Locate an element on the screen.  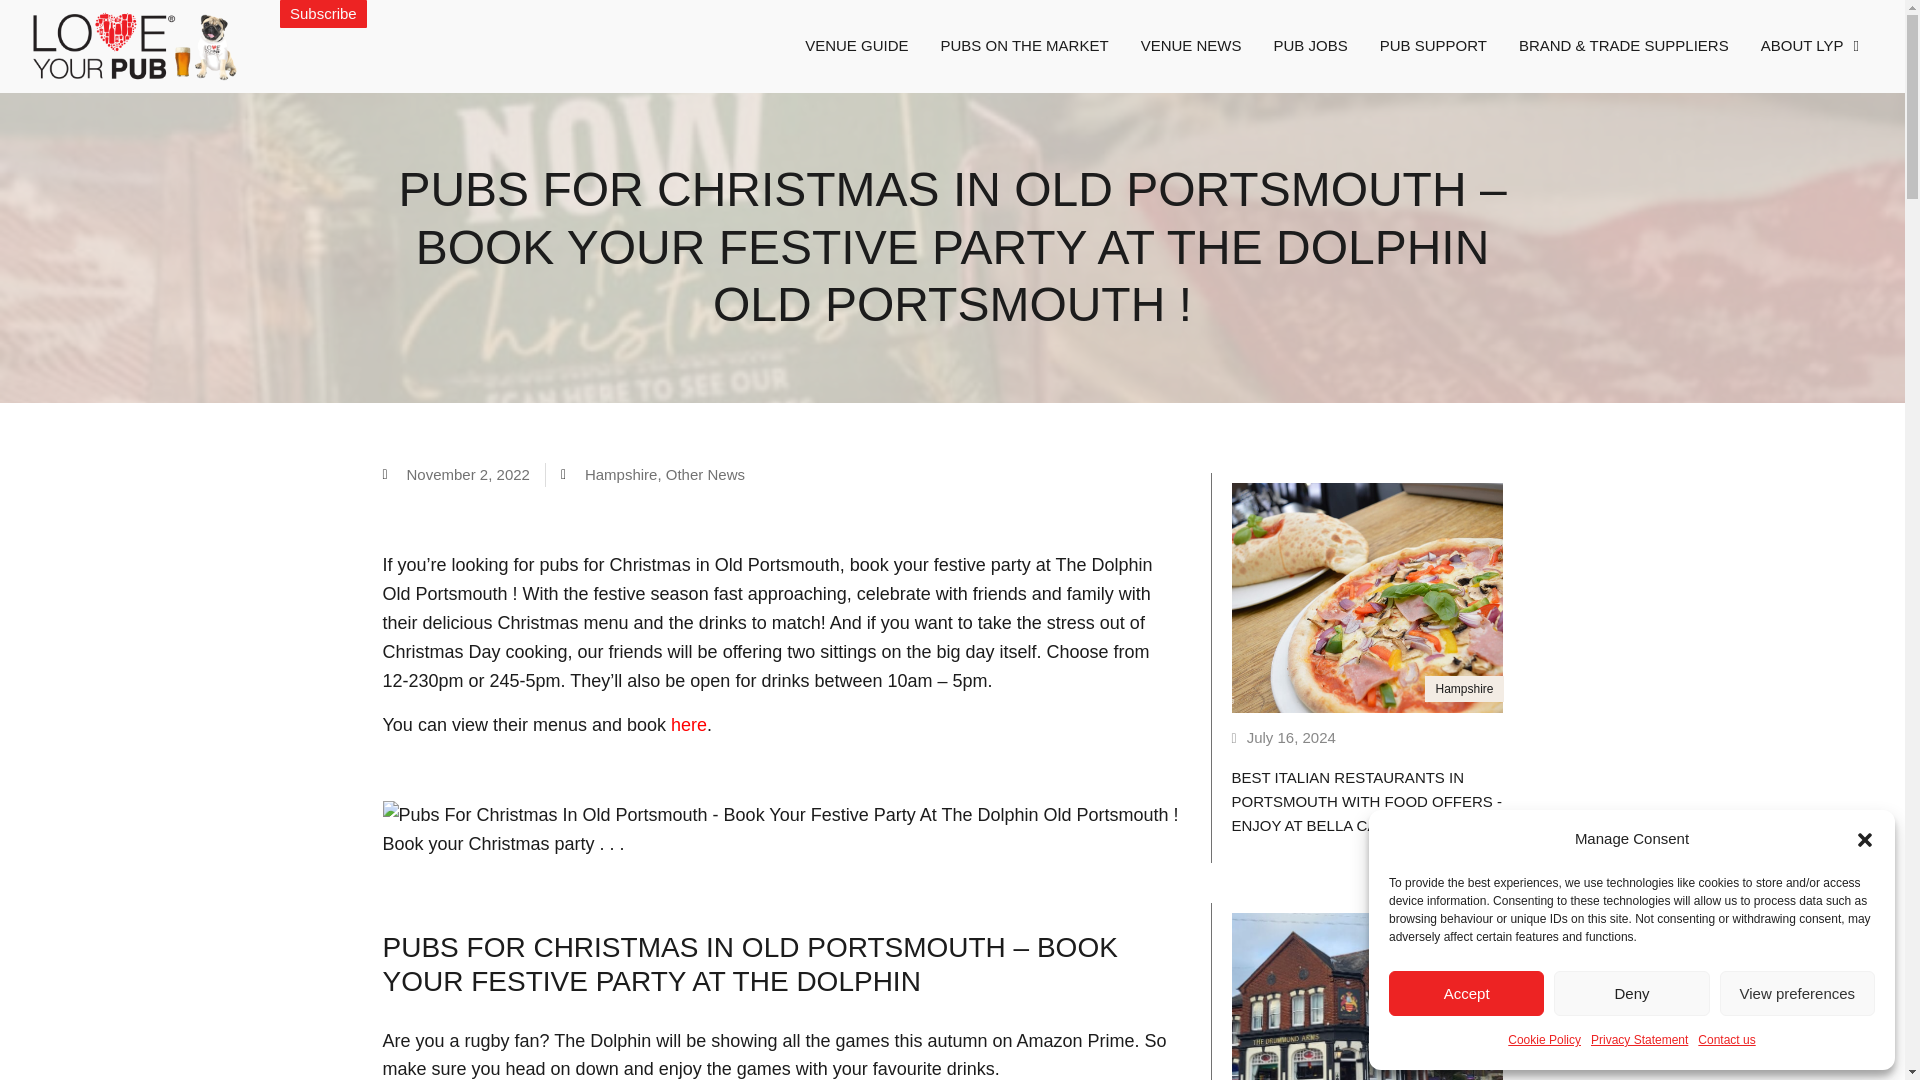
PUB SUPPORT is located at coordinates (1433, 46).